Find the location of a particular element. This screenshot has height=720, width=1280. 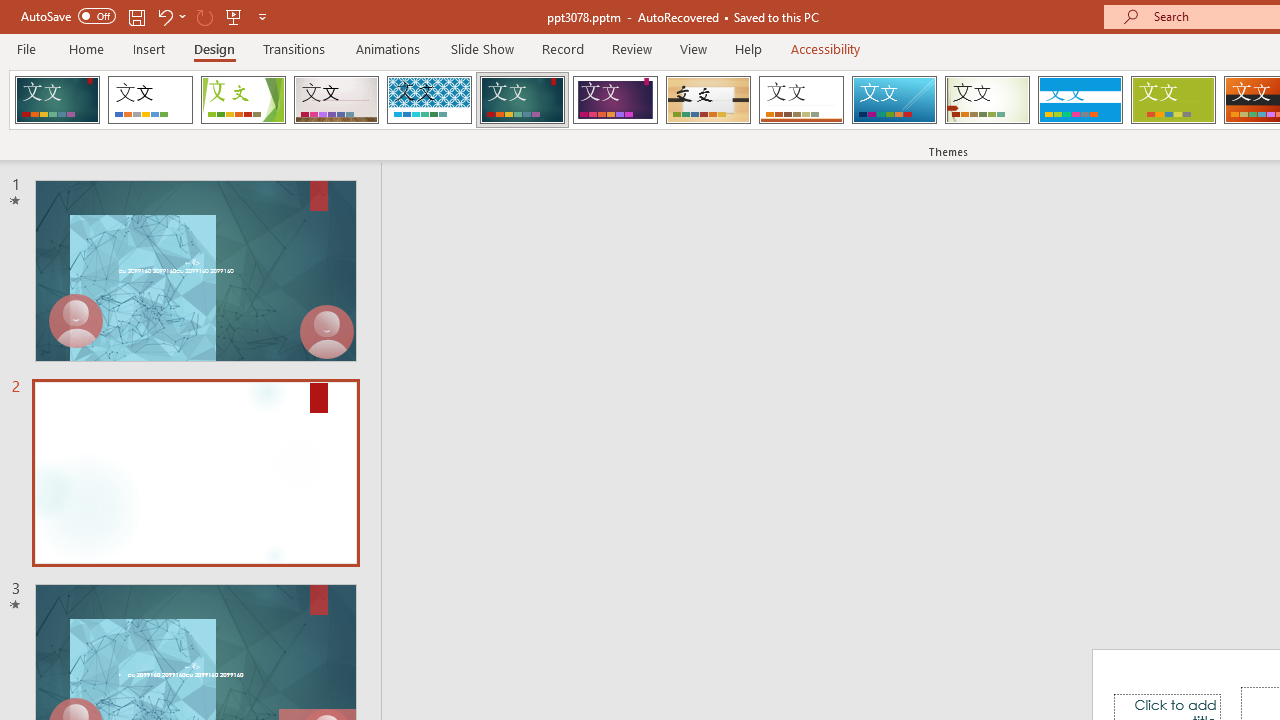

Organic is located at coordinates (708, 100).